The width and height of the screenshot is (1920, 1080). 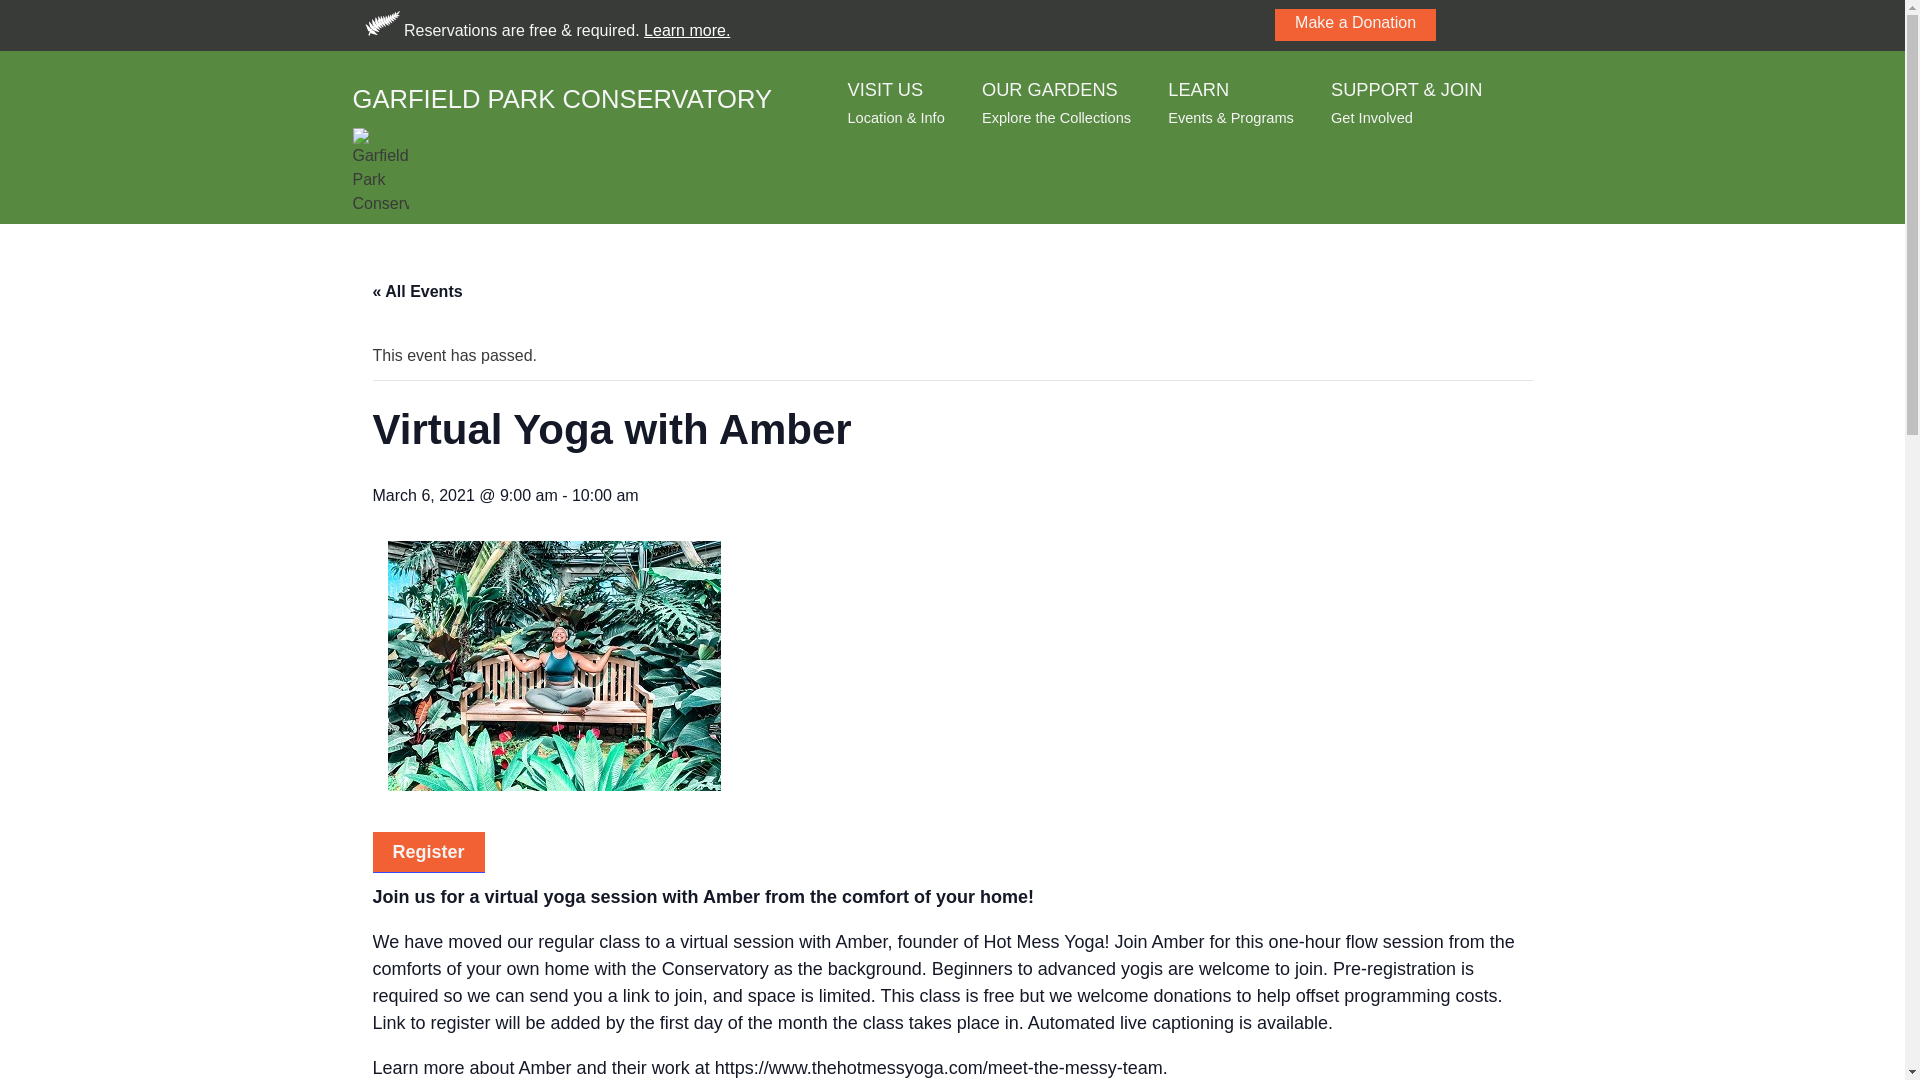 I want to click on GARFIELD PARK CONSERVATORY, so click(x=561, y=92).